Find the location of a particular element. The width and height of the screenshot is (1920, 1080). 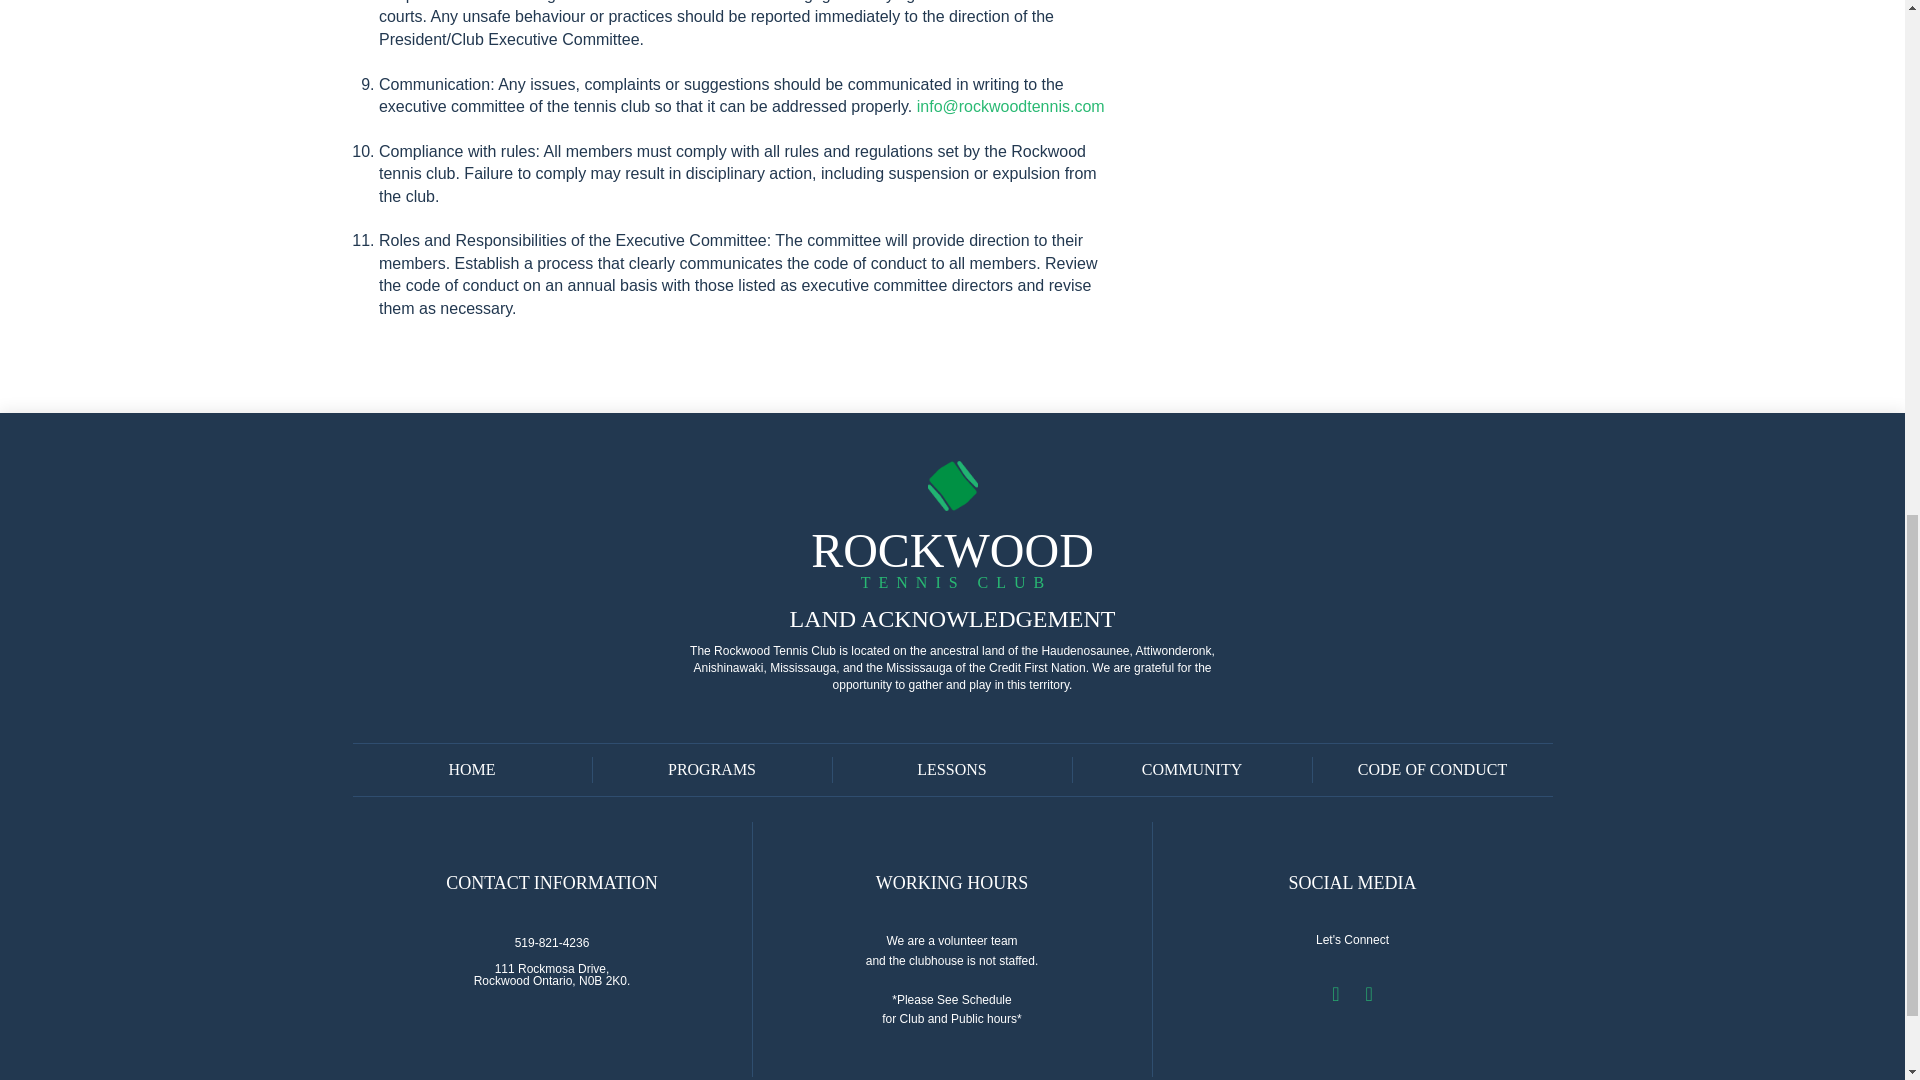

519-821-4236 is located at coordinates (552, 942).